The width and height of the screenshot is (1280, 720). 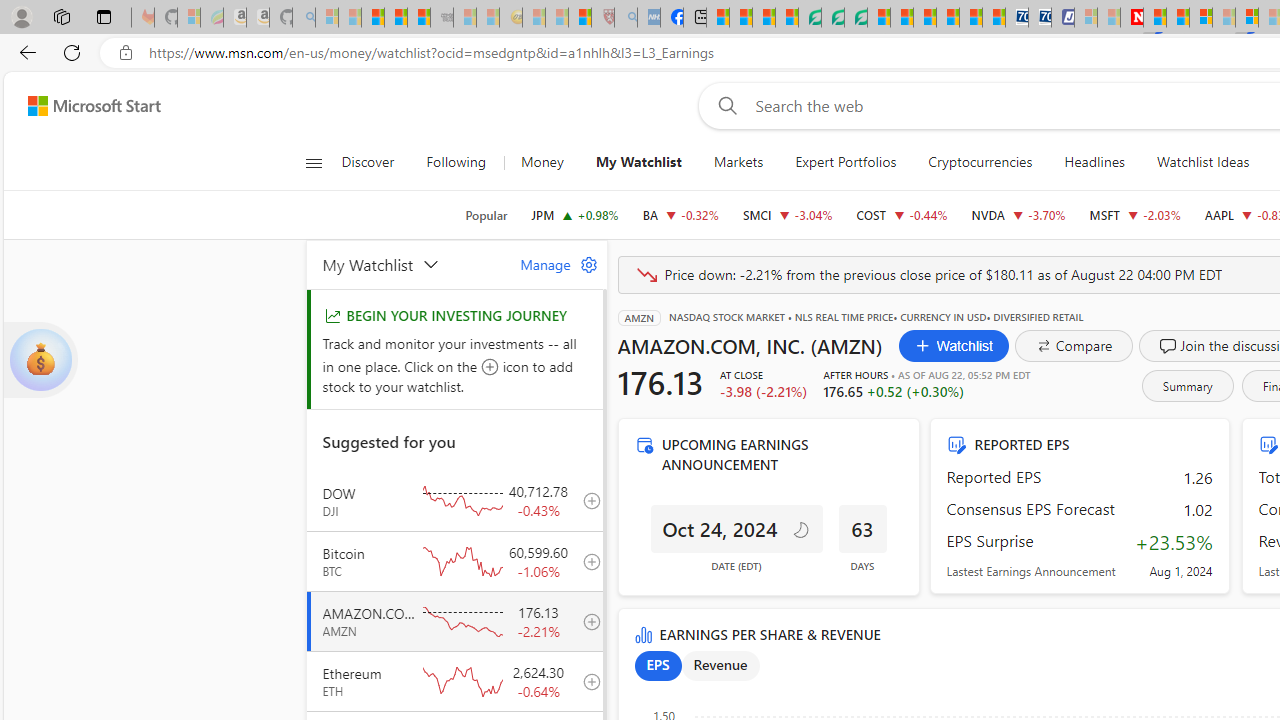 What do you see at coordinates (580, 18) in the screenshot?
I see `Local - MSN` at bounding box center [580, 18].